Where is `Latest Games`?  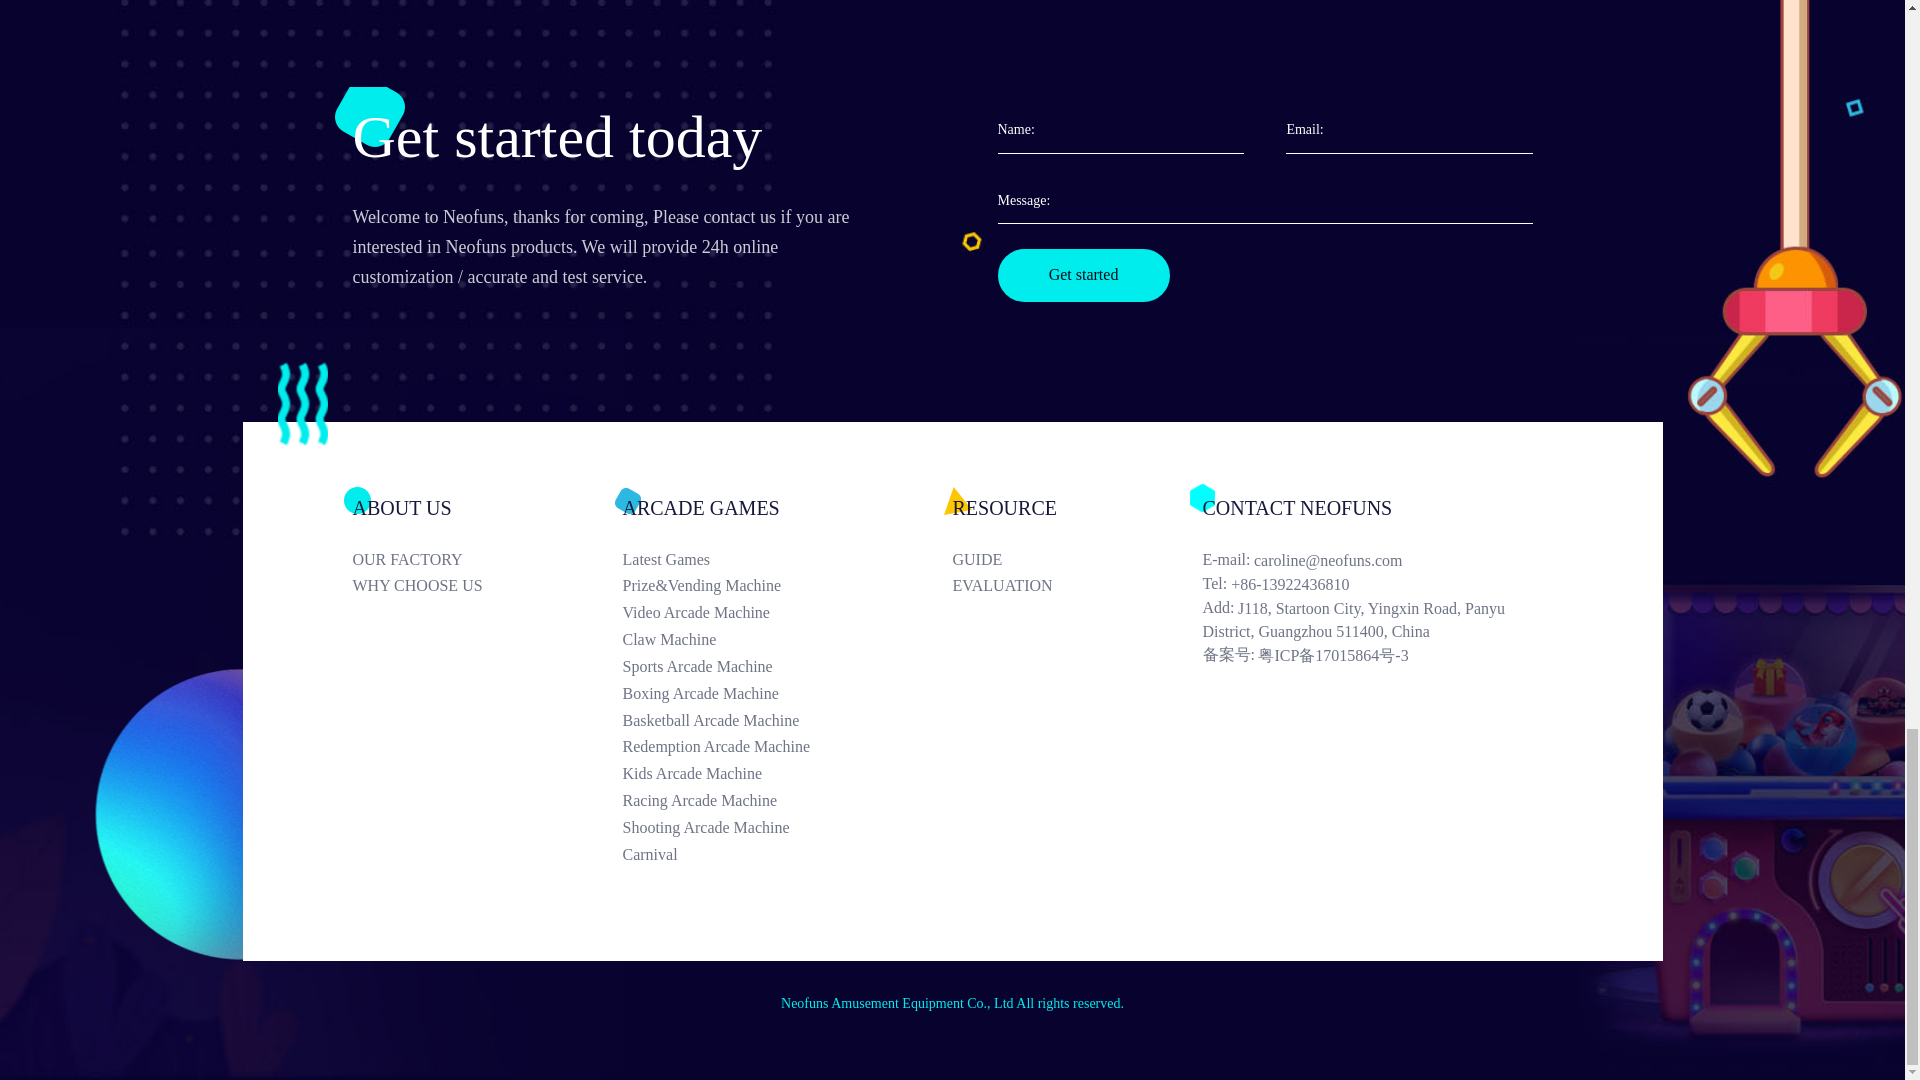 Latest Games is located at coordinates (787, 560).